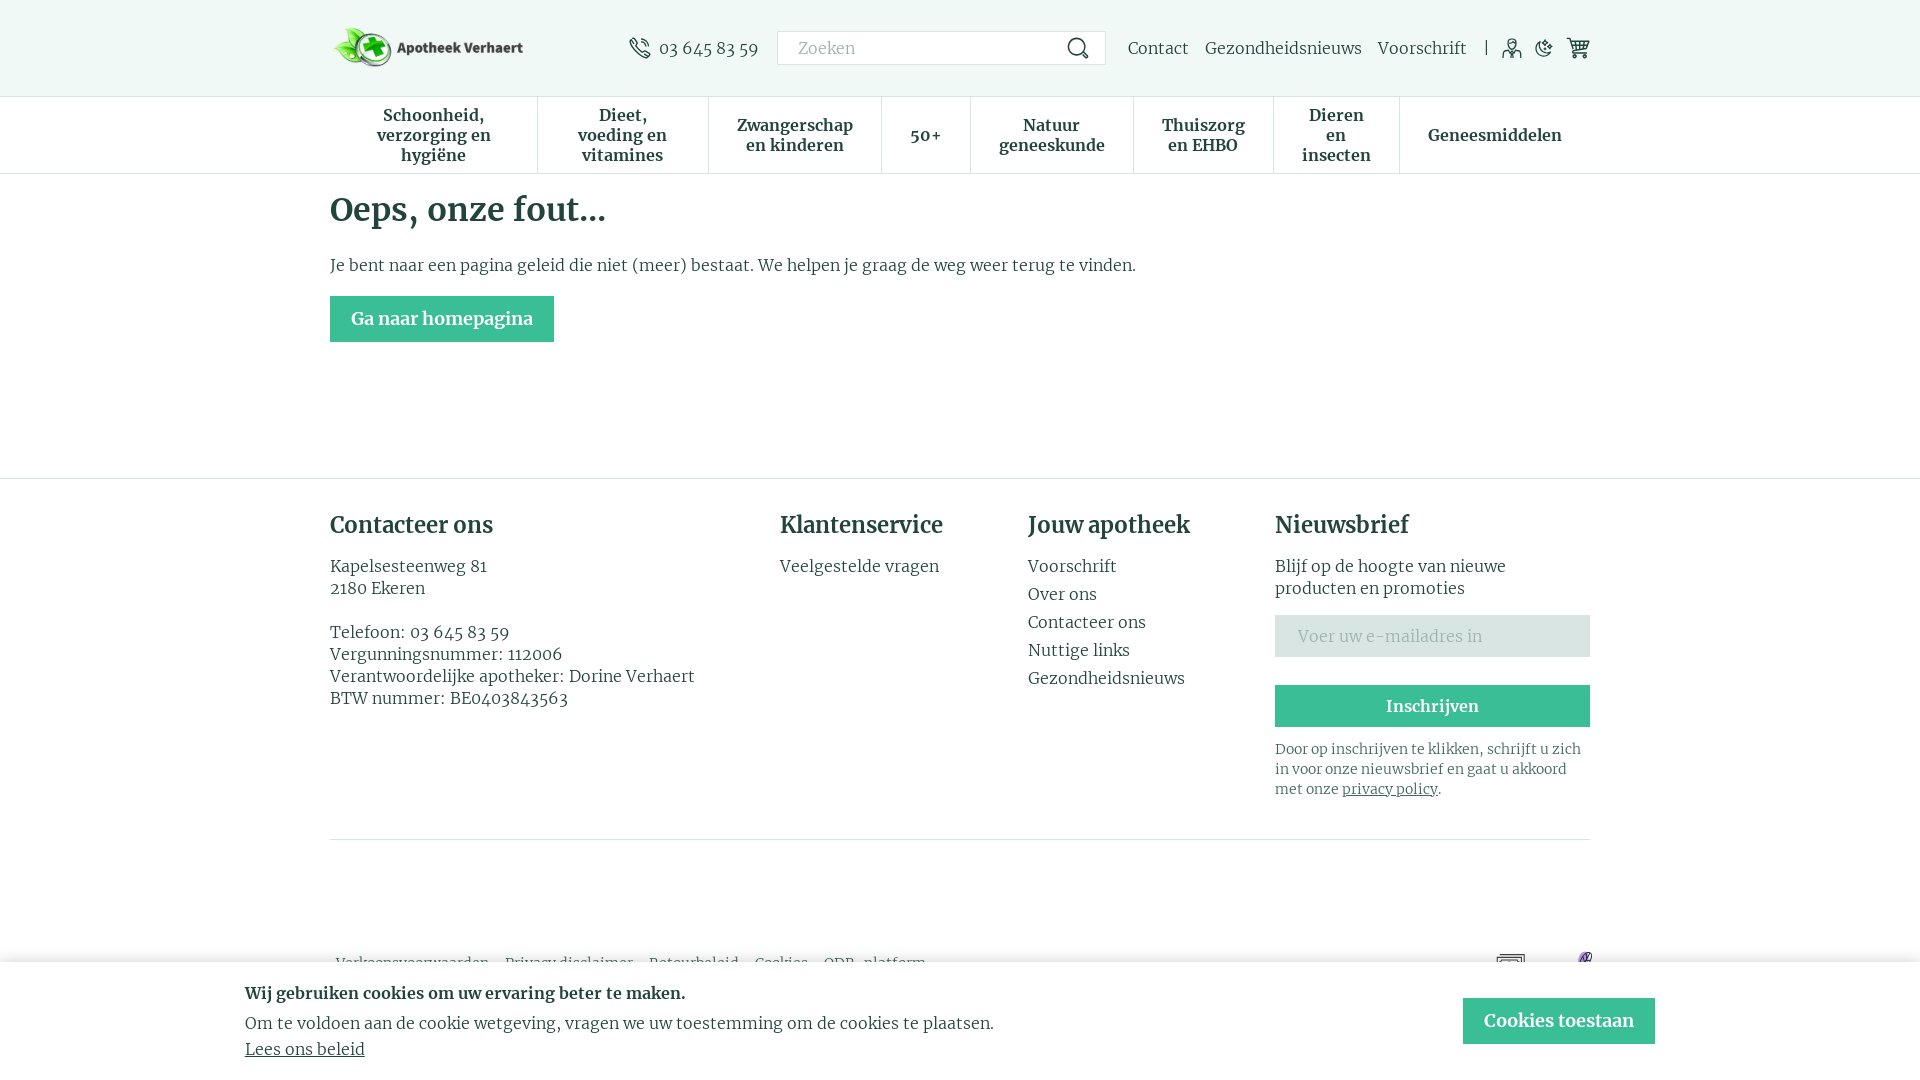 This screenshot has height=1080, width=1920. Describe the element at coordinates (304, 1049) in the screenshot. I see `Lees ons beleid` at that location.